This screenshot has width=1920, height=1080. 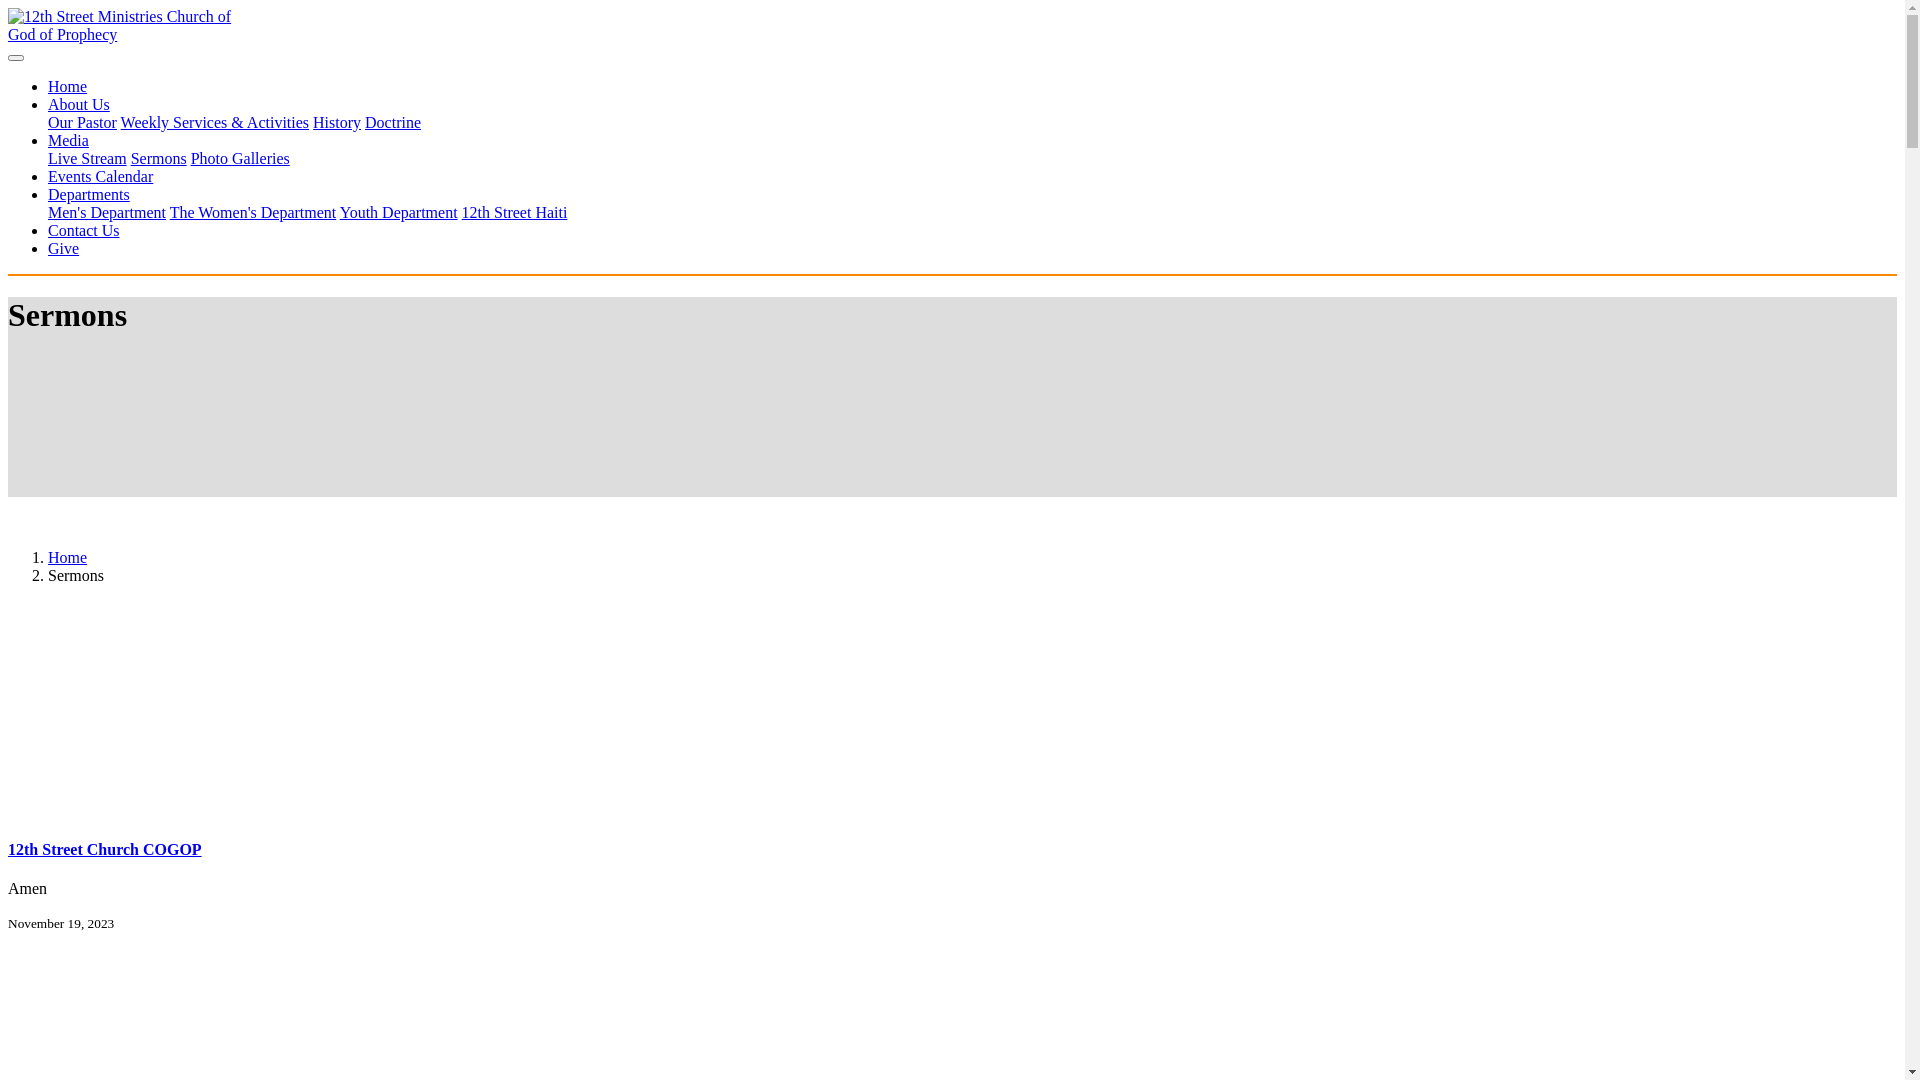 I want to click on Media, so click(x=68, y=140).